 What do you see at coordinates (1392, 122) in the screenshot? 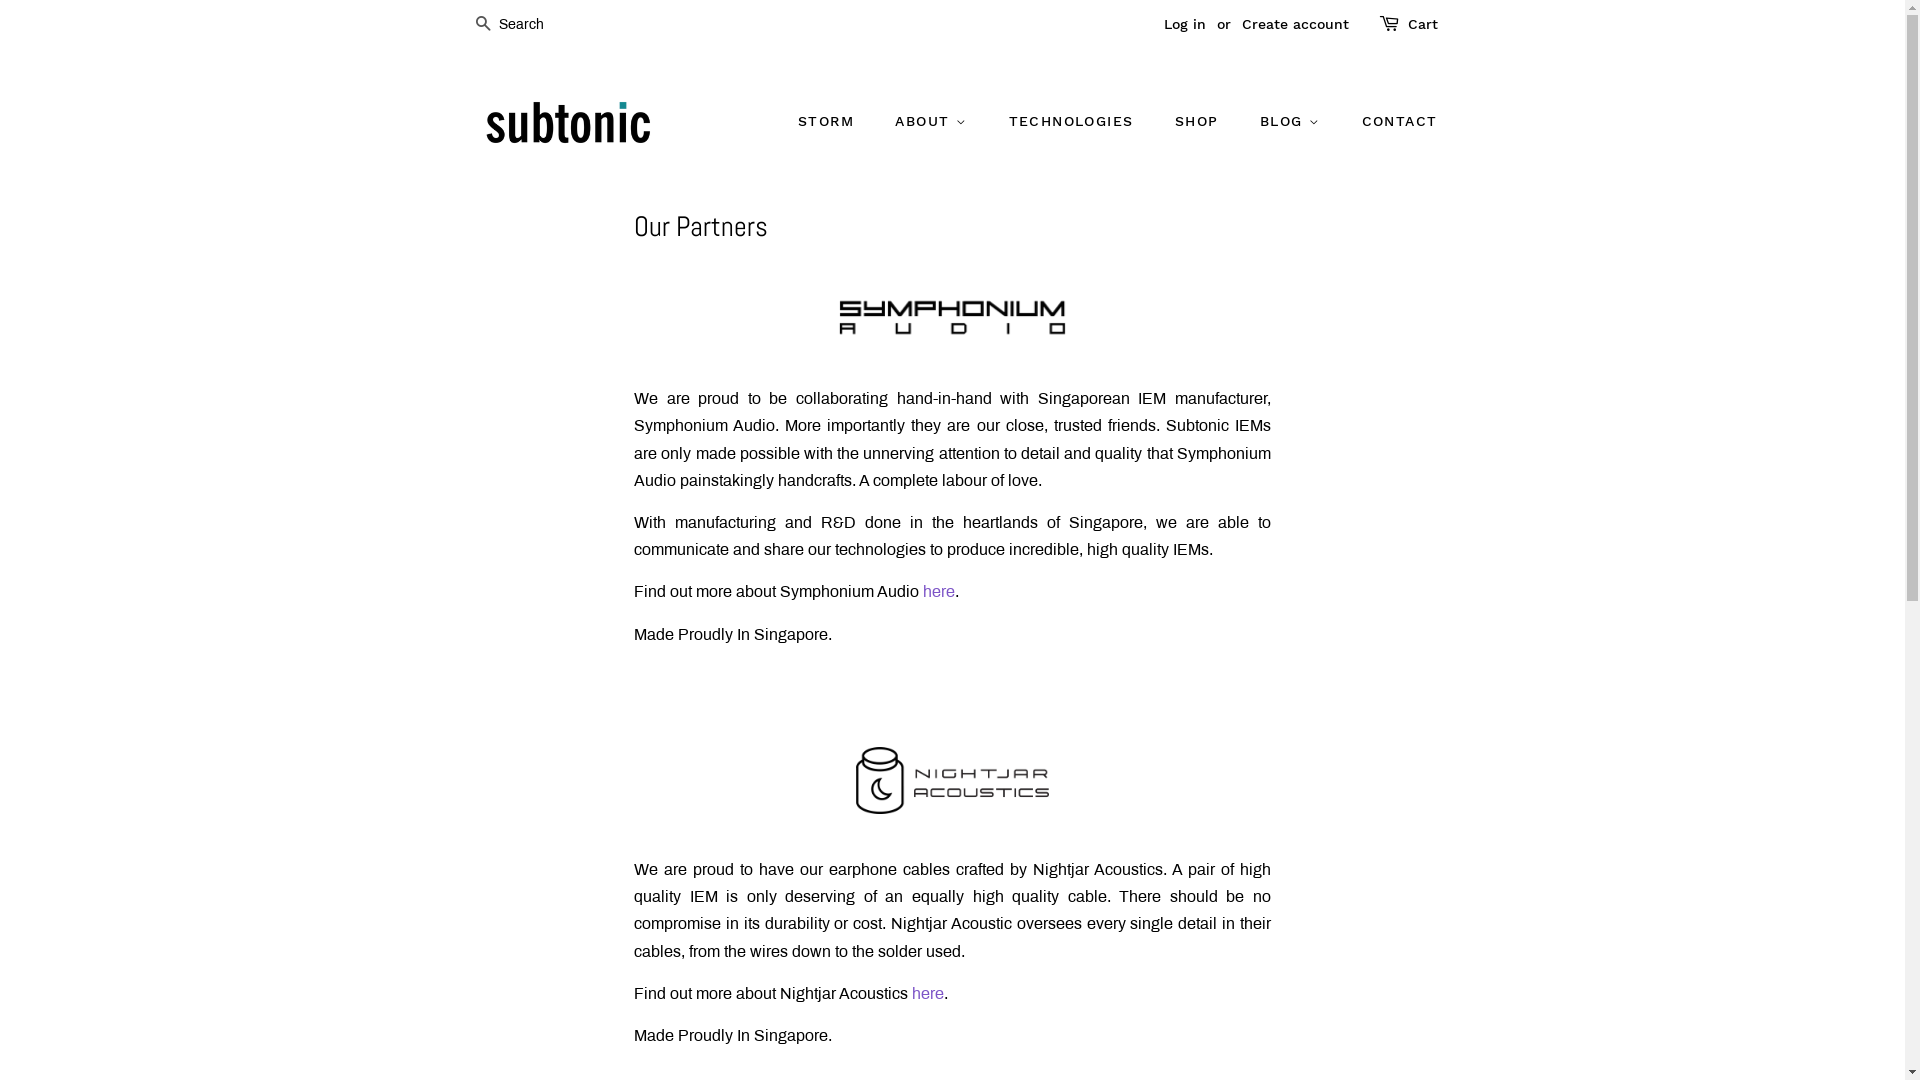
I see `CONTACT` at bounding box center [1392, 122].